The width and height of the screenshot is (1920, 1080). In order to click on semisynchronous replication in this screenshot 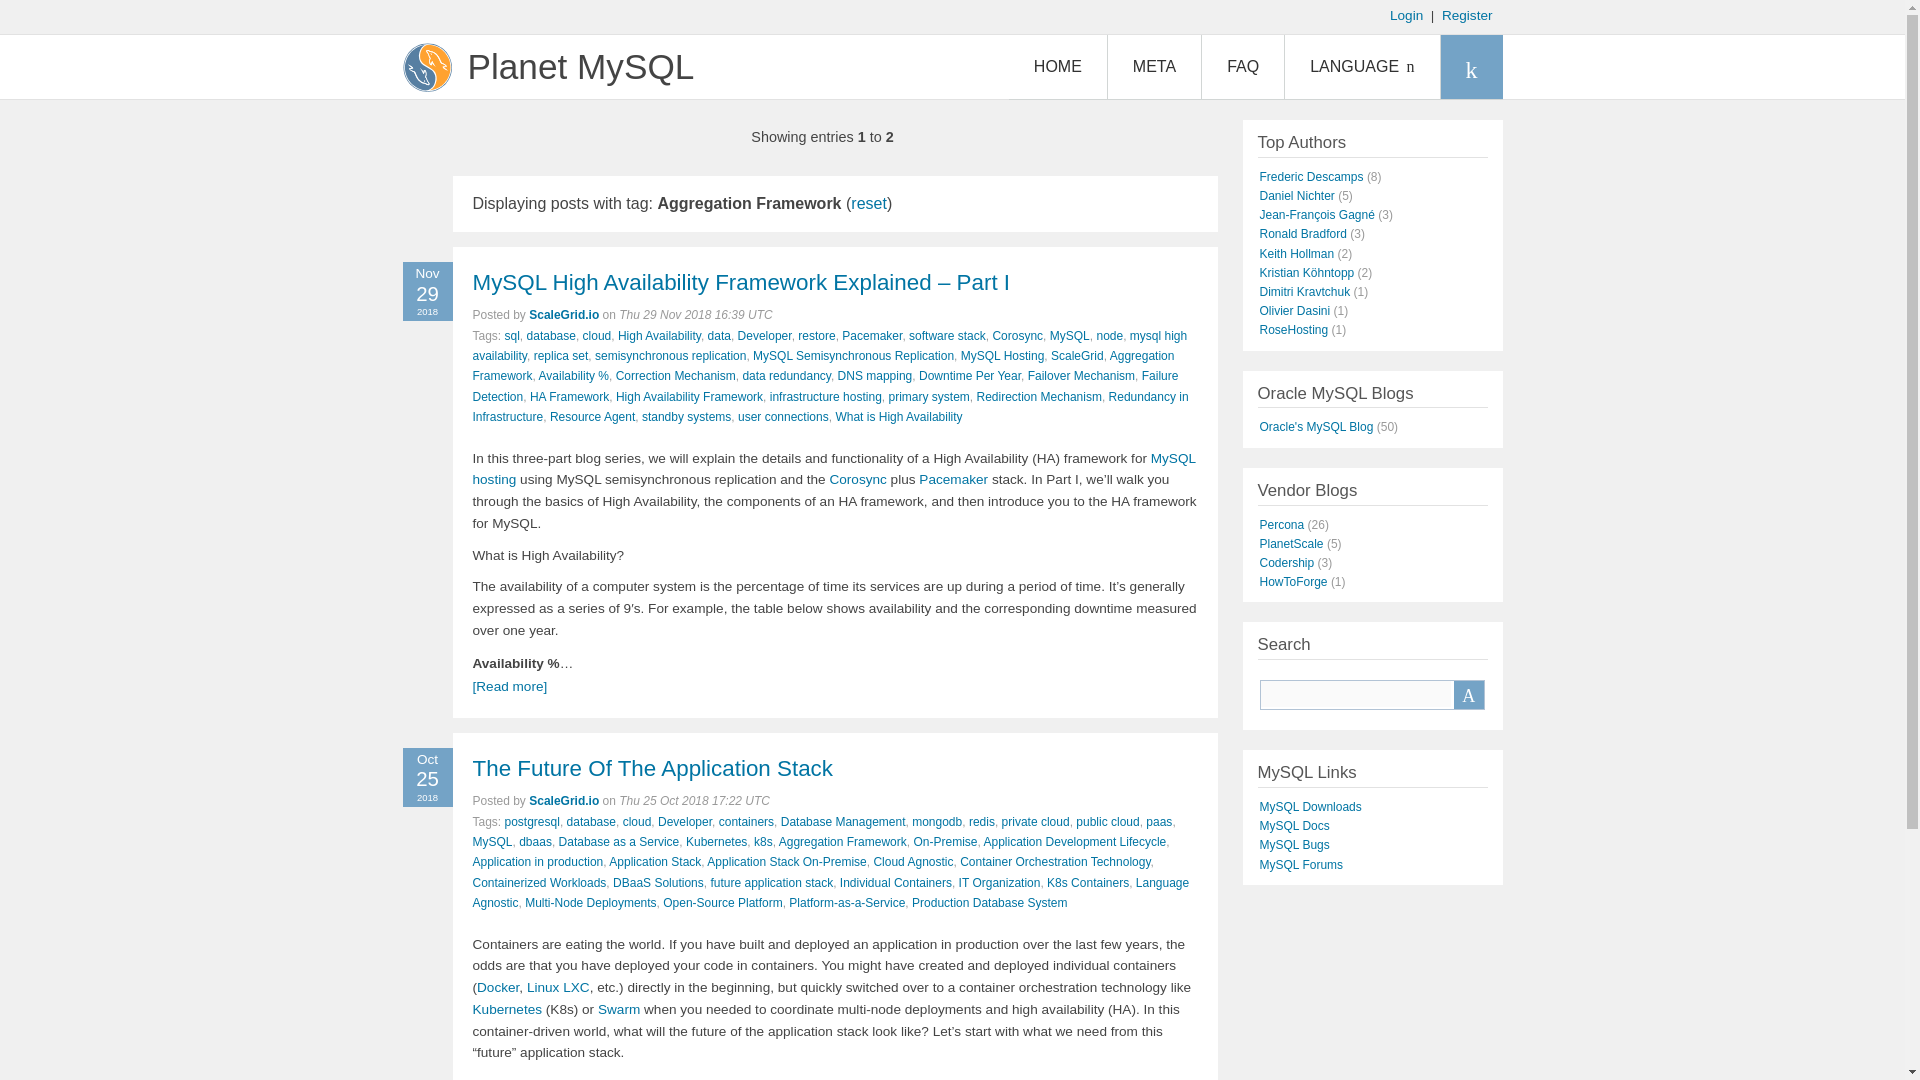, I will do `click(670, 355)`.